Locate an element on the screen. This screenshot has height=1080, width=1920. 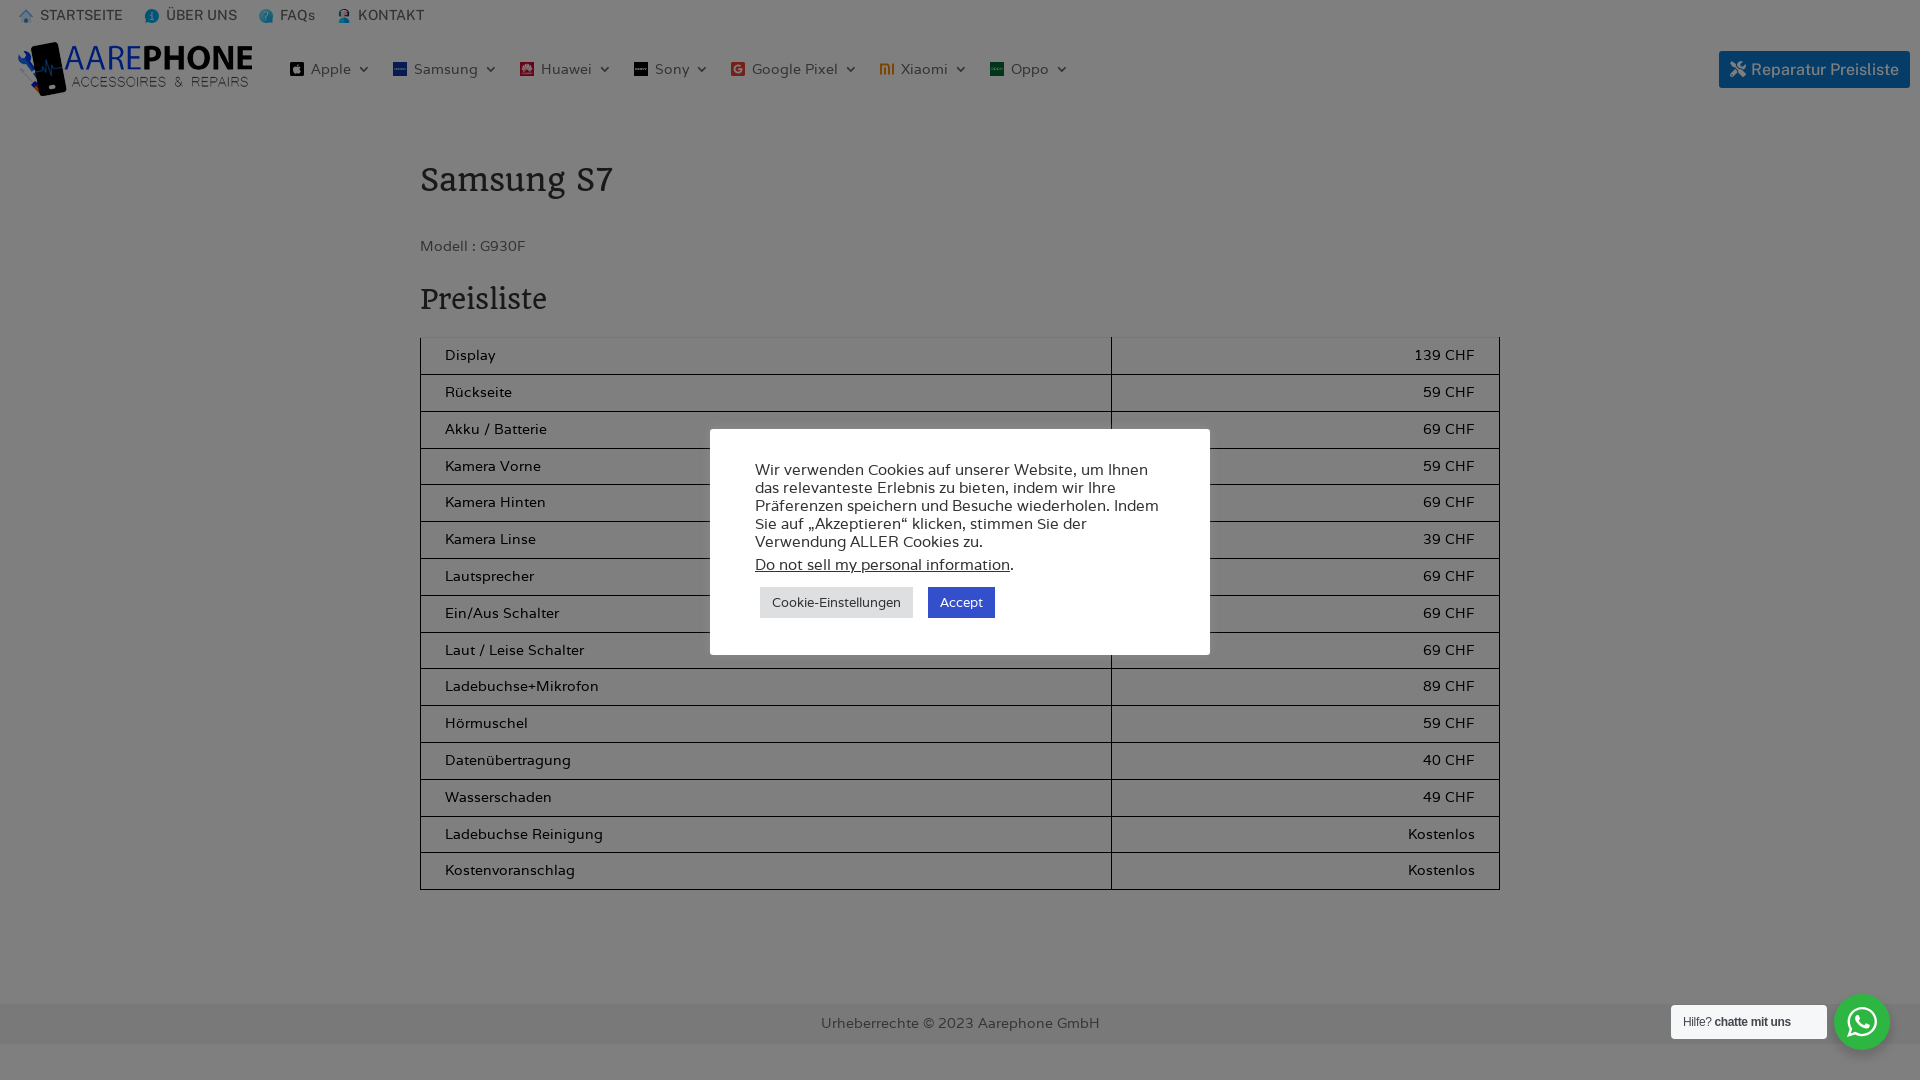
Huawei is located at coordinates (566, 69).